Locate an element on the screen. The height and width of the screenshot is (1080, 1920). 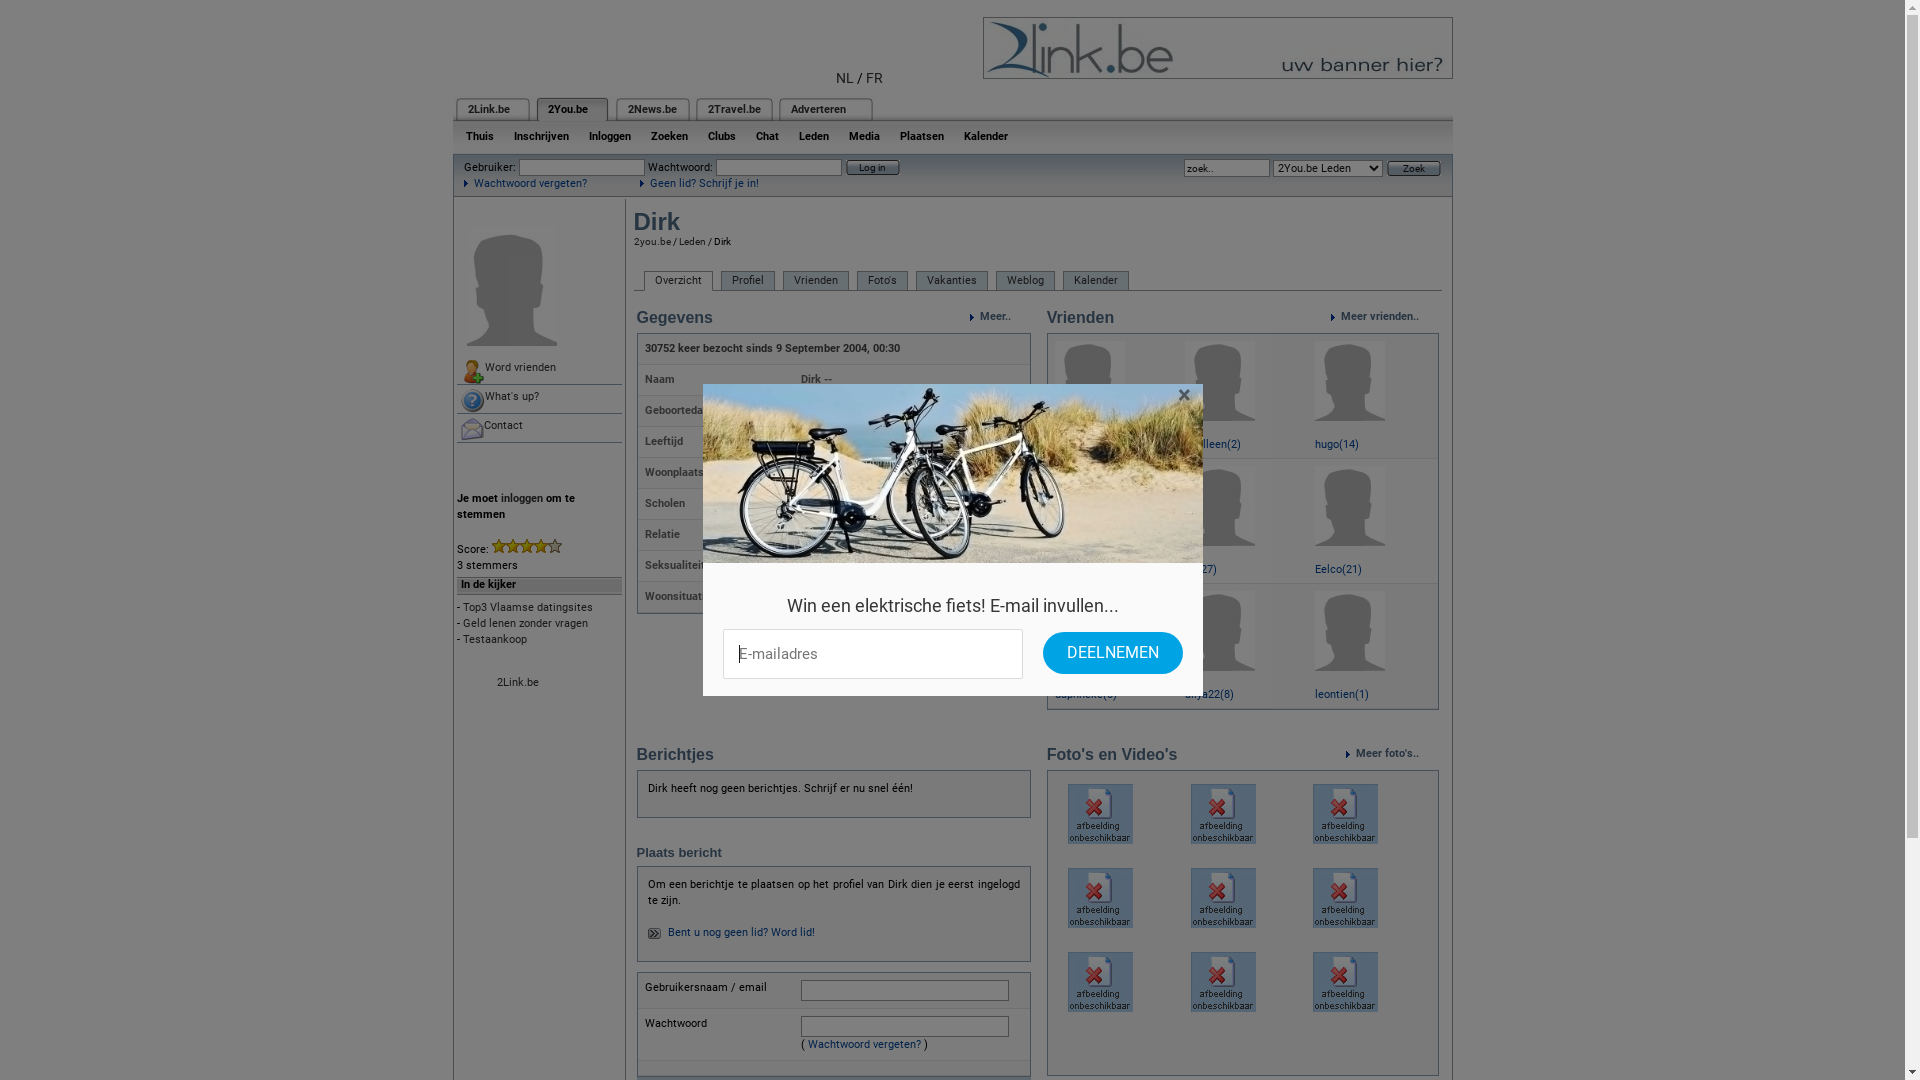
Wachtwoord vergeten? is located at coordinates (526, 184).